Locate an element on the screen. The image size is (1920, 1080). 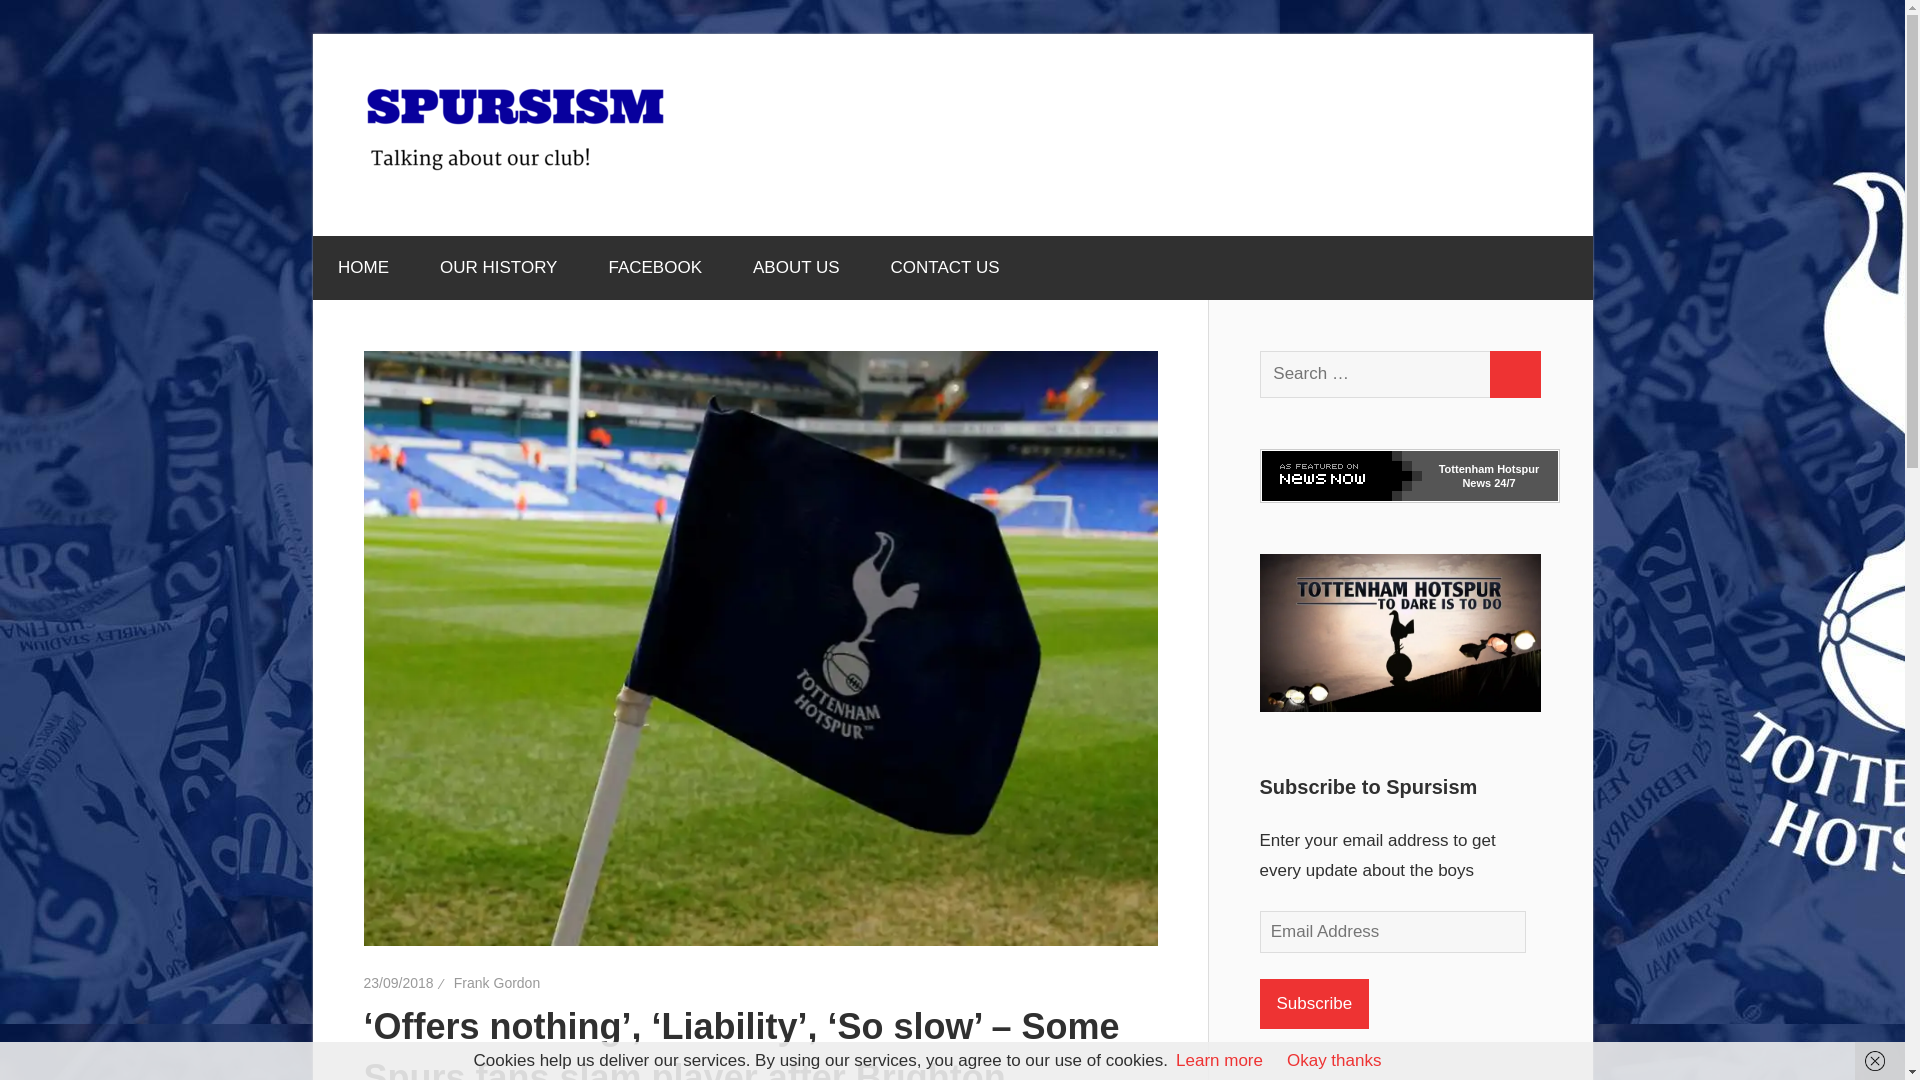
Search for: is located at coordinates (1375, 374).